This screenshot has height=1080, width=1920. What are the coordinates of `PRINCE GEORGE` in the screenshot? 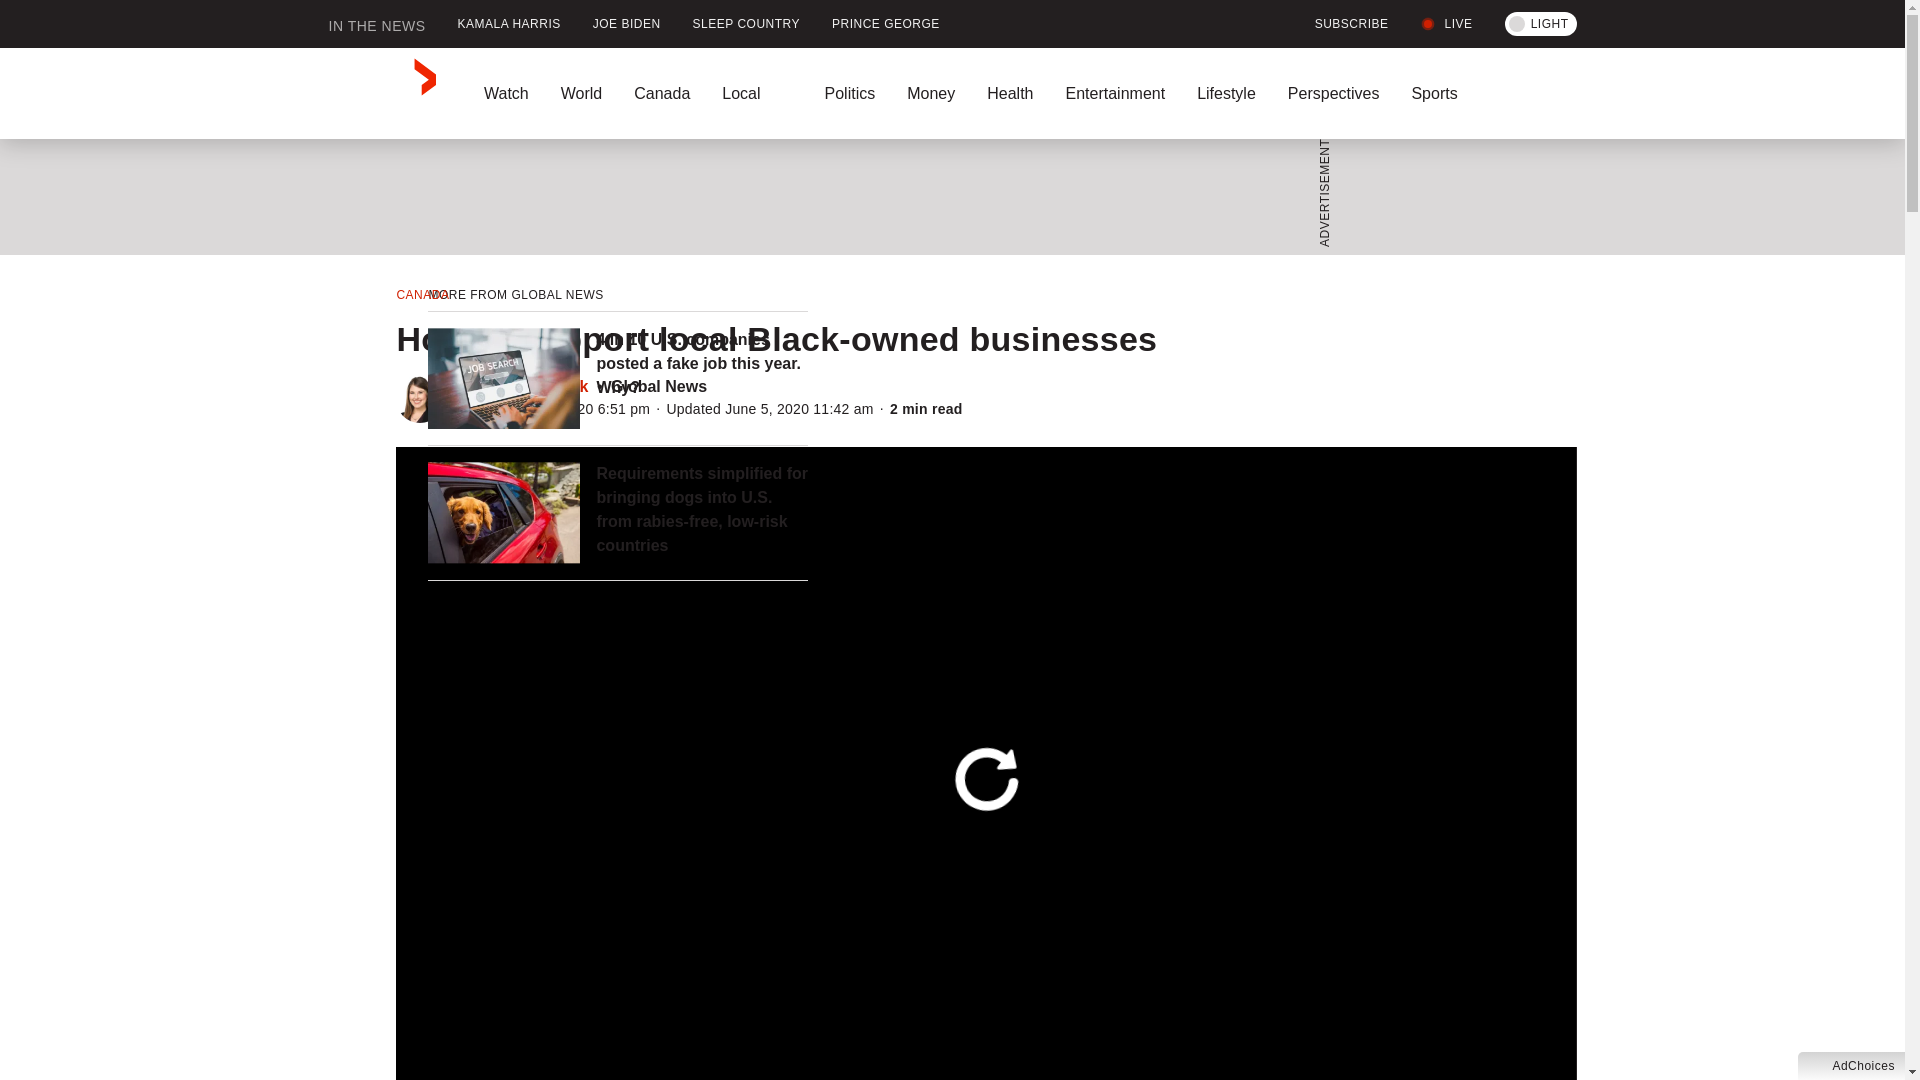 It's located at (886, 24).